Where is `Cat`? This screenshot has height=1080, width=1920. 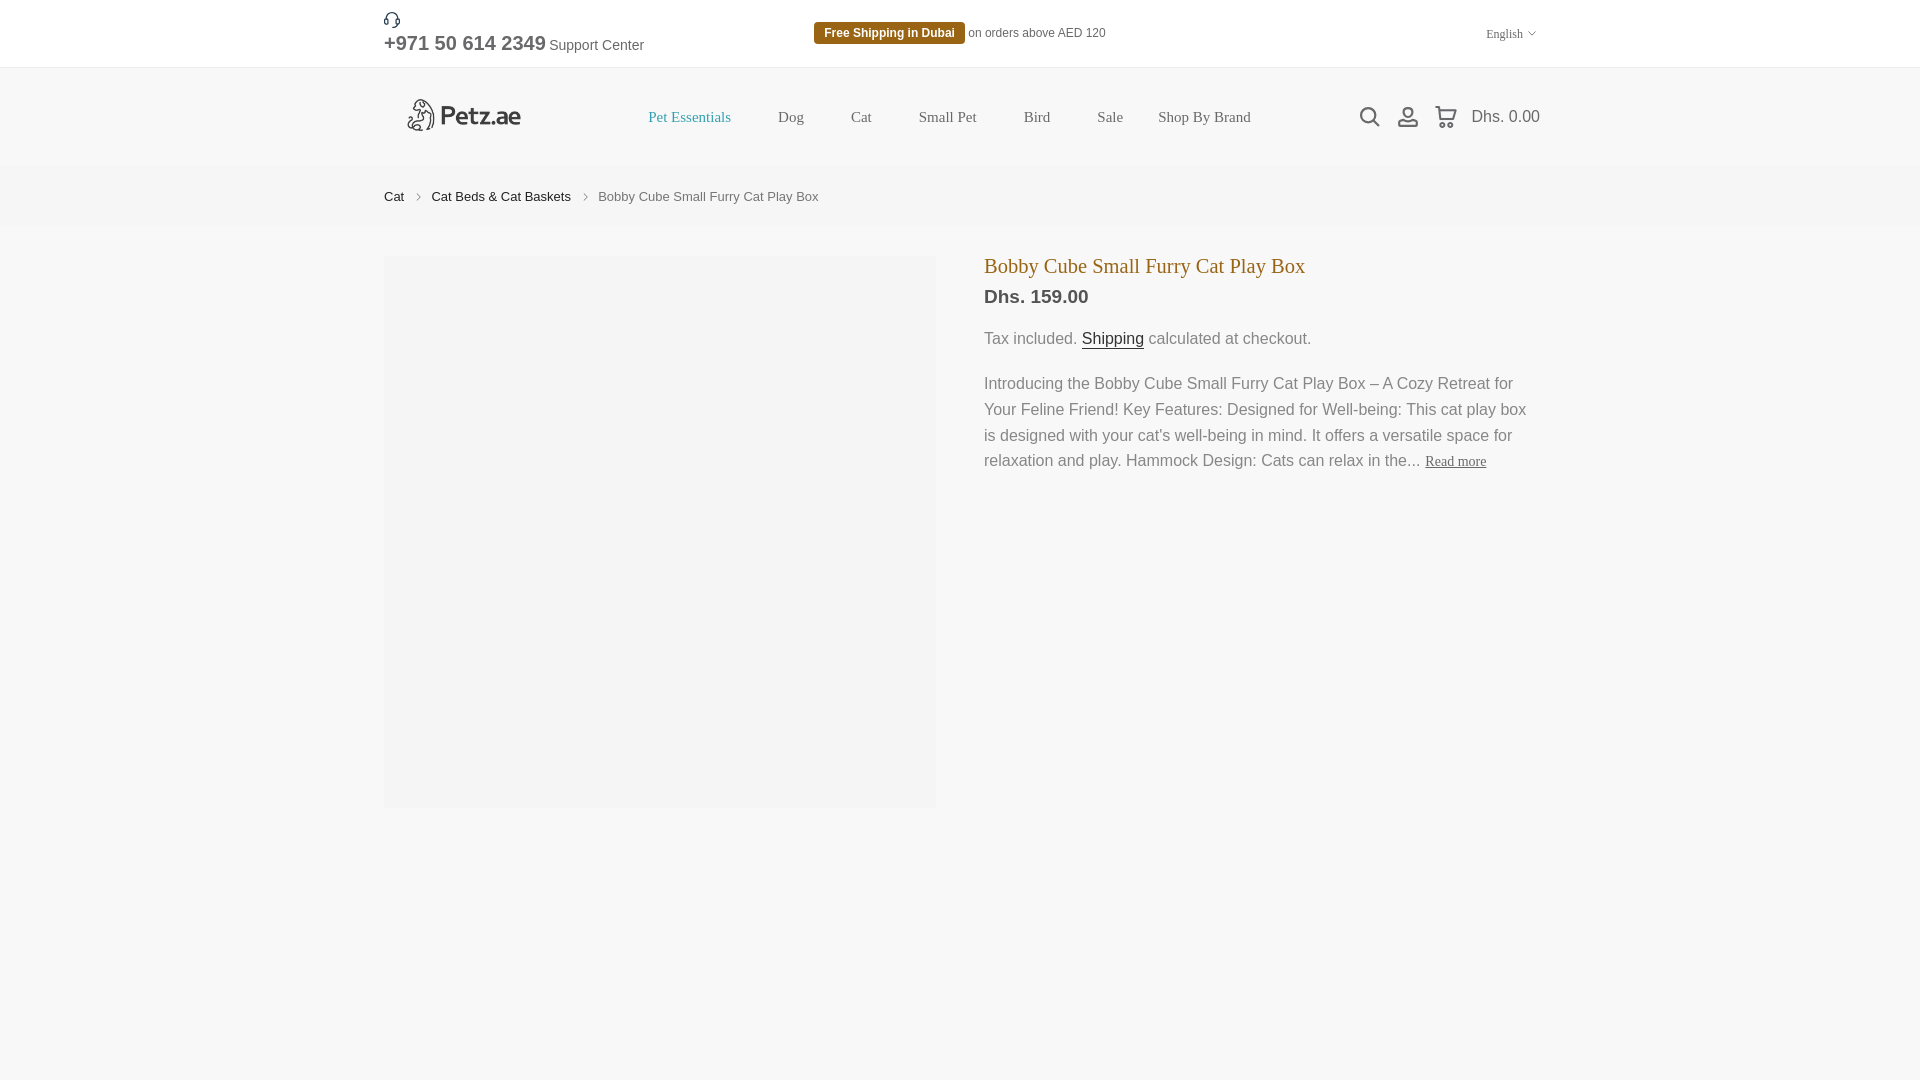 Cat is located at coordinates (866, 116).